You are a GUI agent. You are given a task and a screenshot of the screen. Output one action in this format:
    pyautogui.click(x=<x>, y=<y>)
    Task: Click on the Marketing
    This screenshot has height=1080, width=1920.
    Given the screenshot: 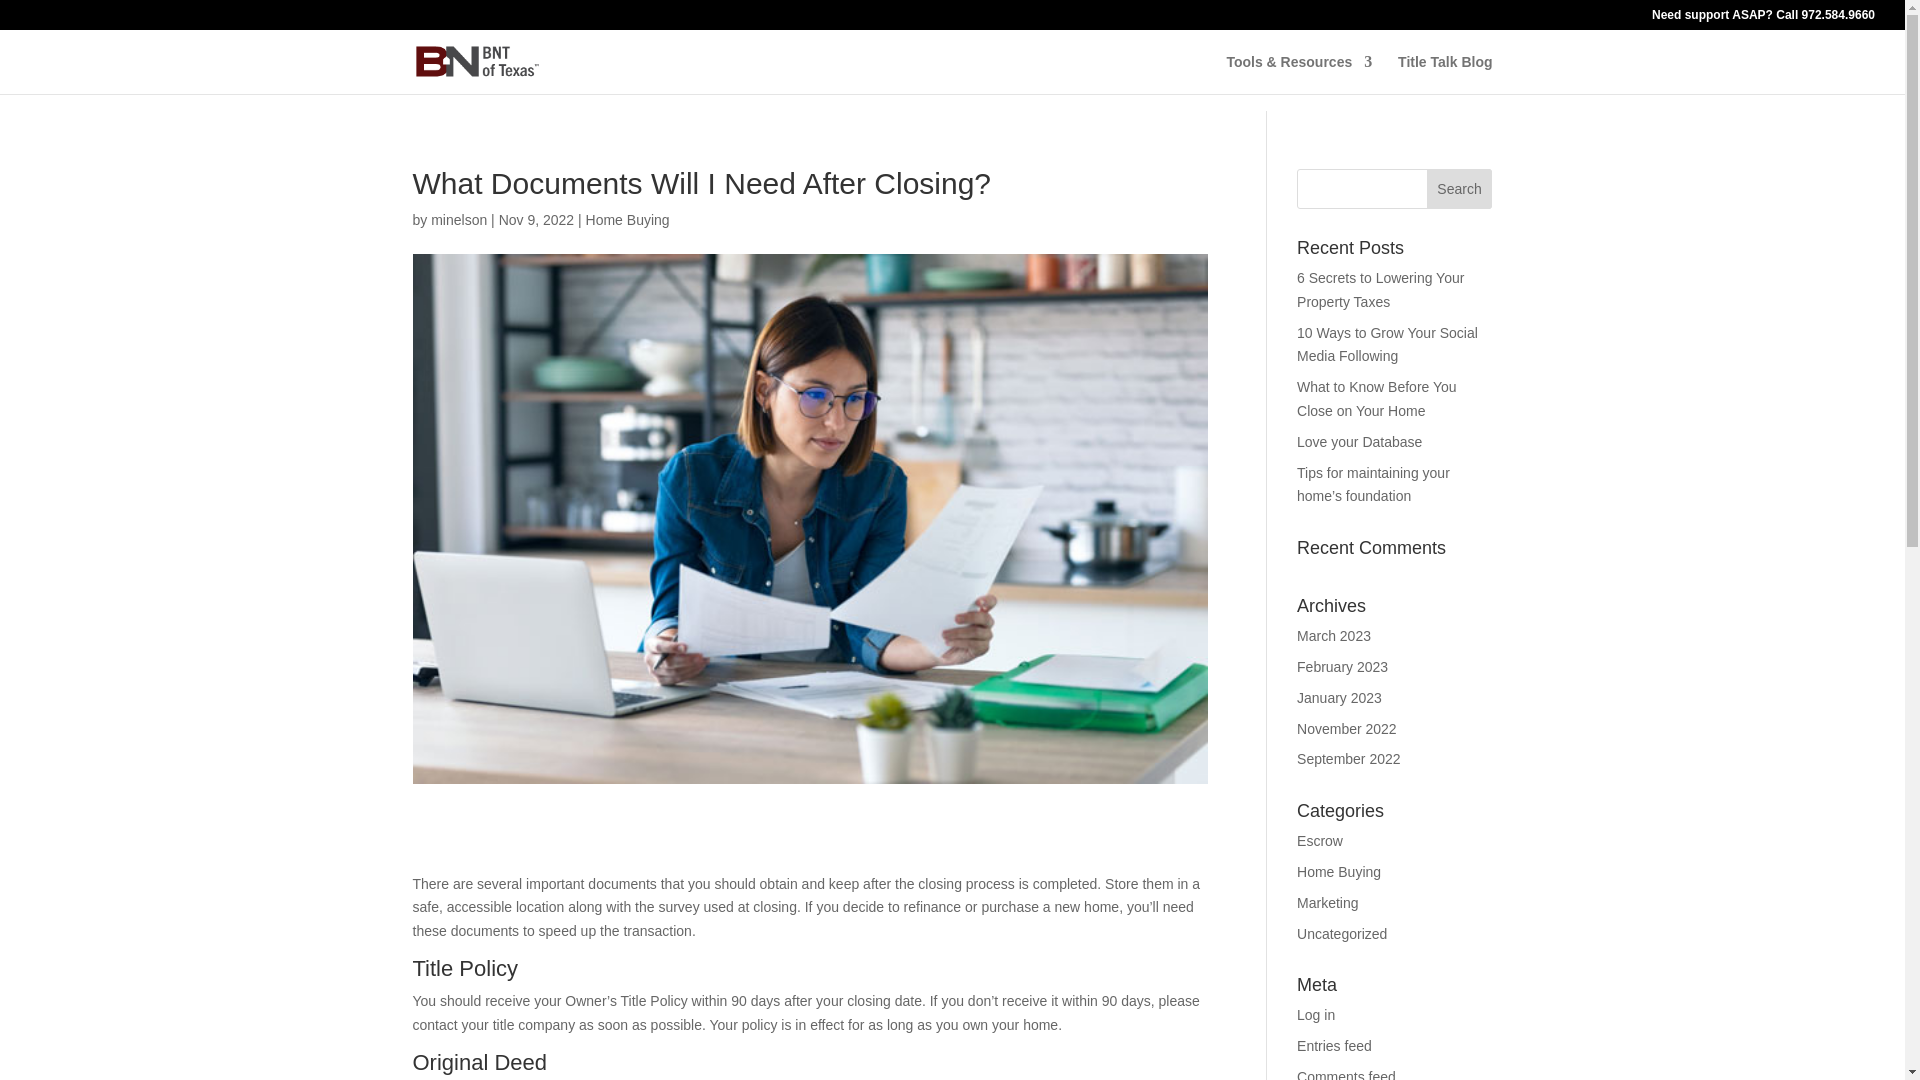 What is the action you would take?
    pyautogui.click(x=1327, y=903)
    